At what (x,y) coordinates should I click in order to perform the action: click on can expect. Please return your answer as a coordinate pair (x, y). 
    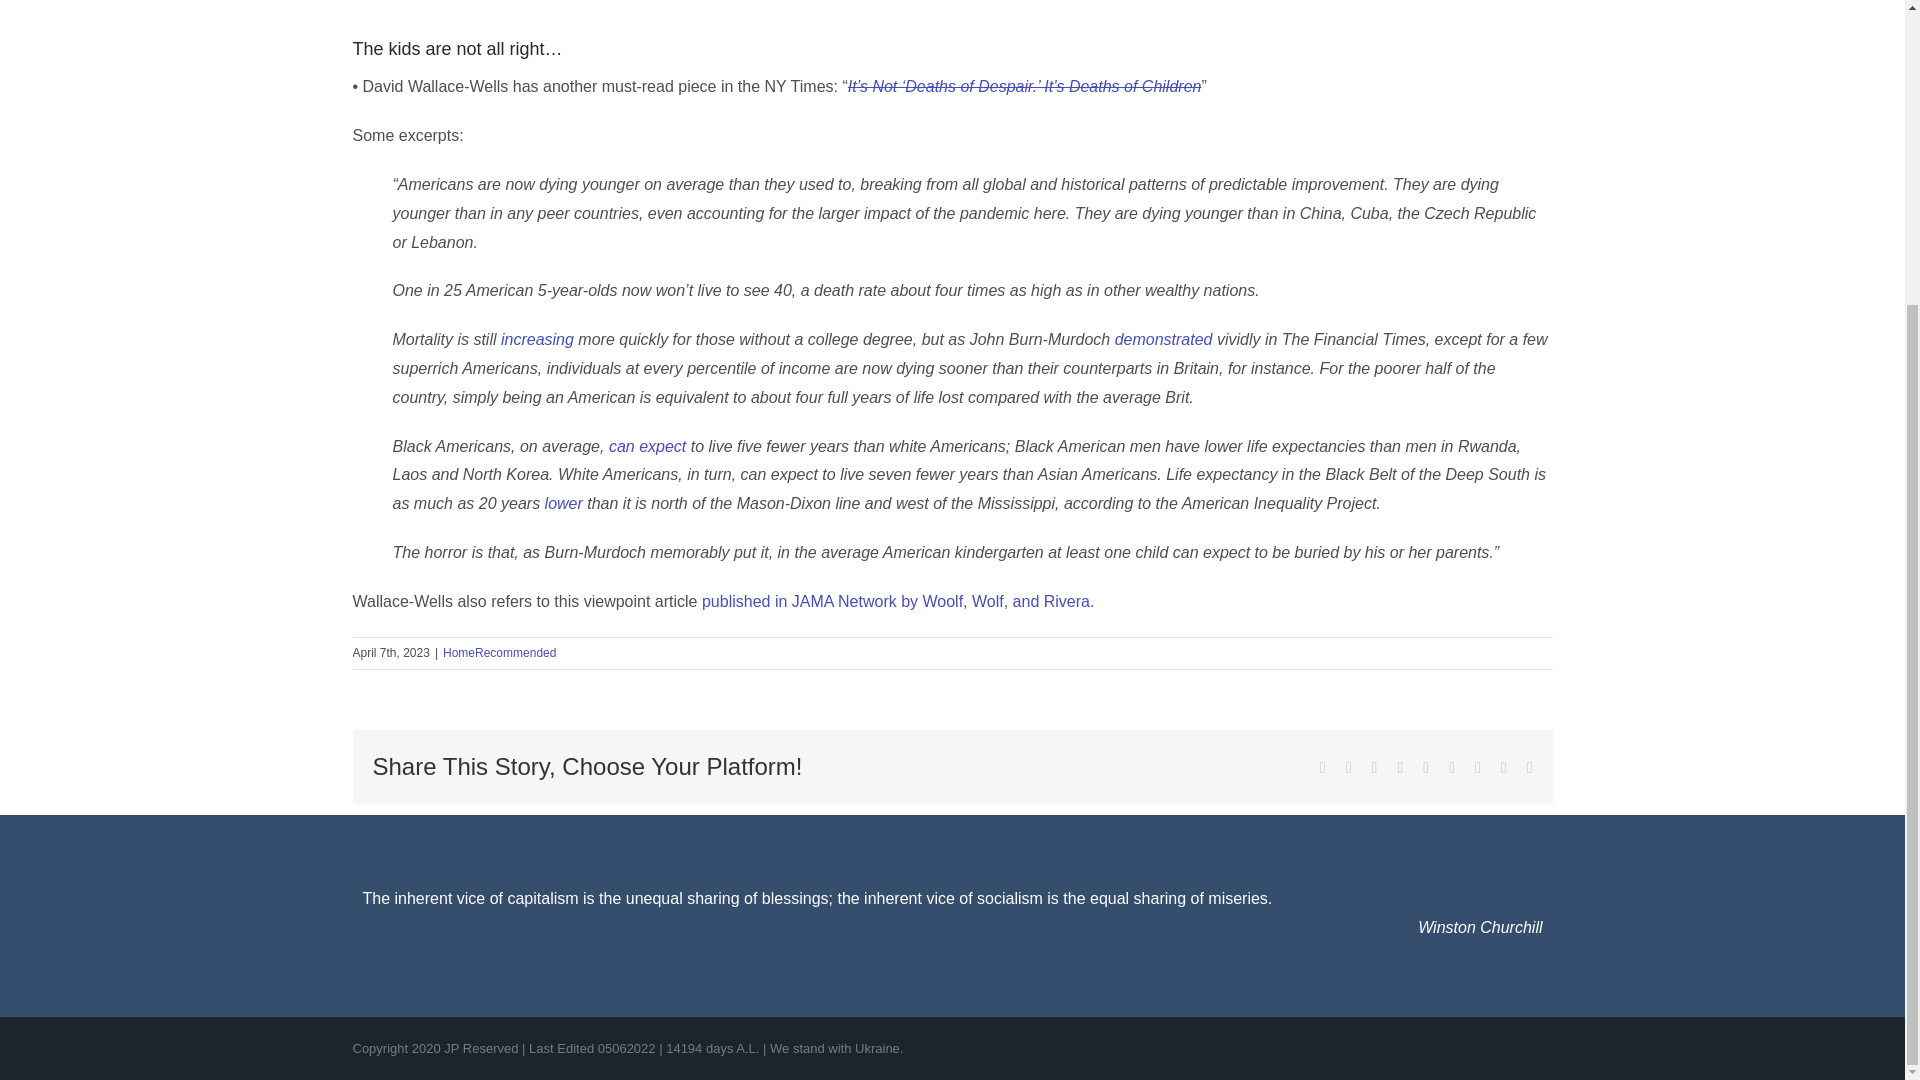
    Looking at the image, I should click on (646, 446).